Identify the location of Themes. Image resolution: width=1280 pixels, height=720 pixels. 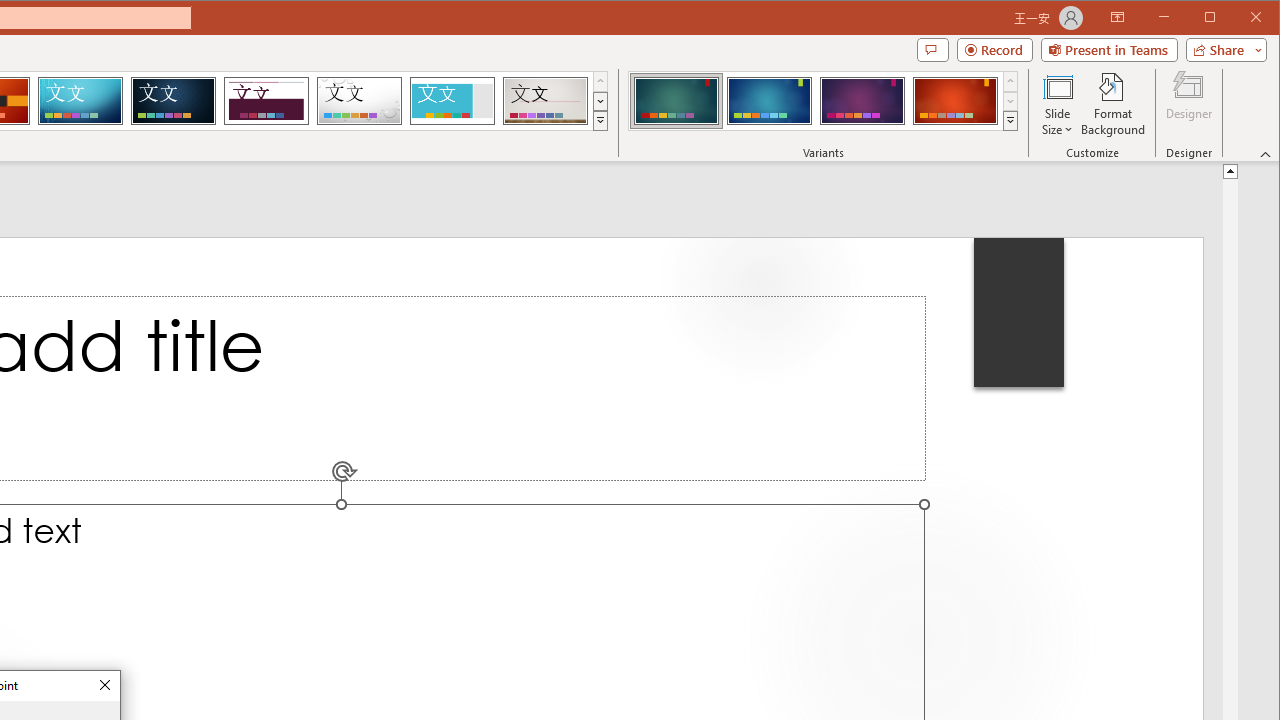
(600, 120).